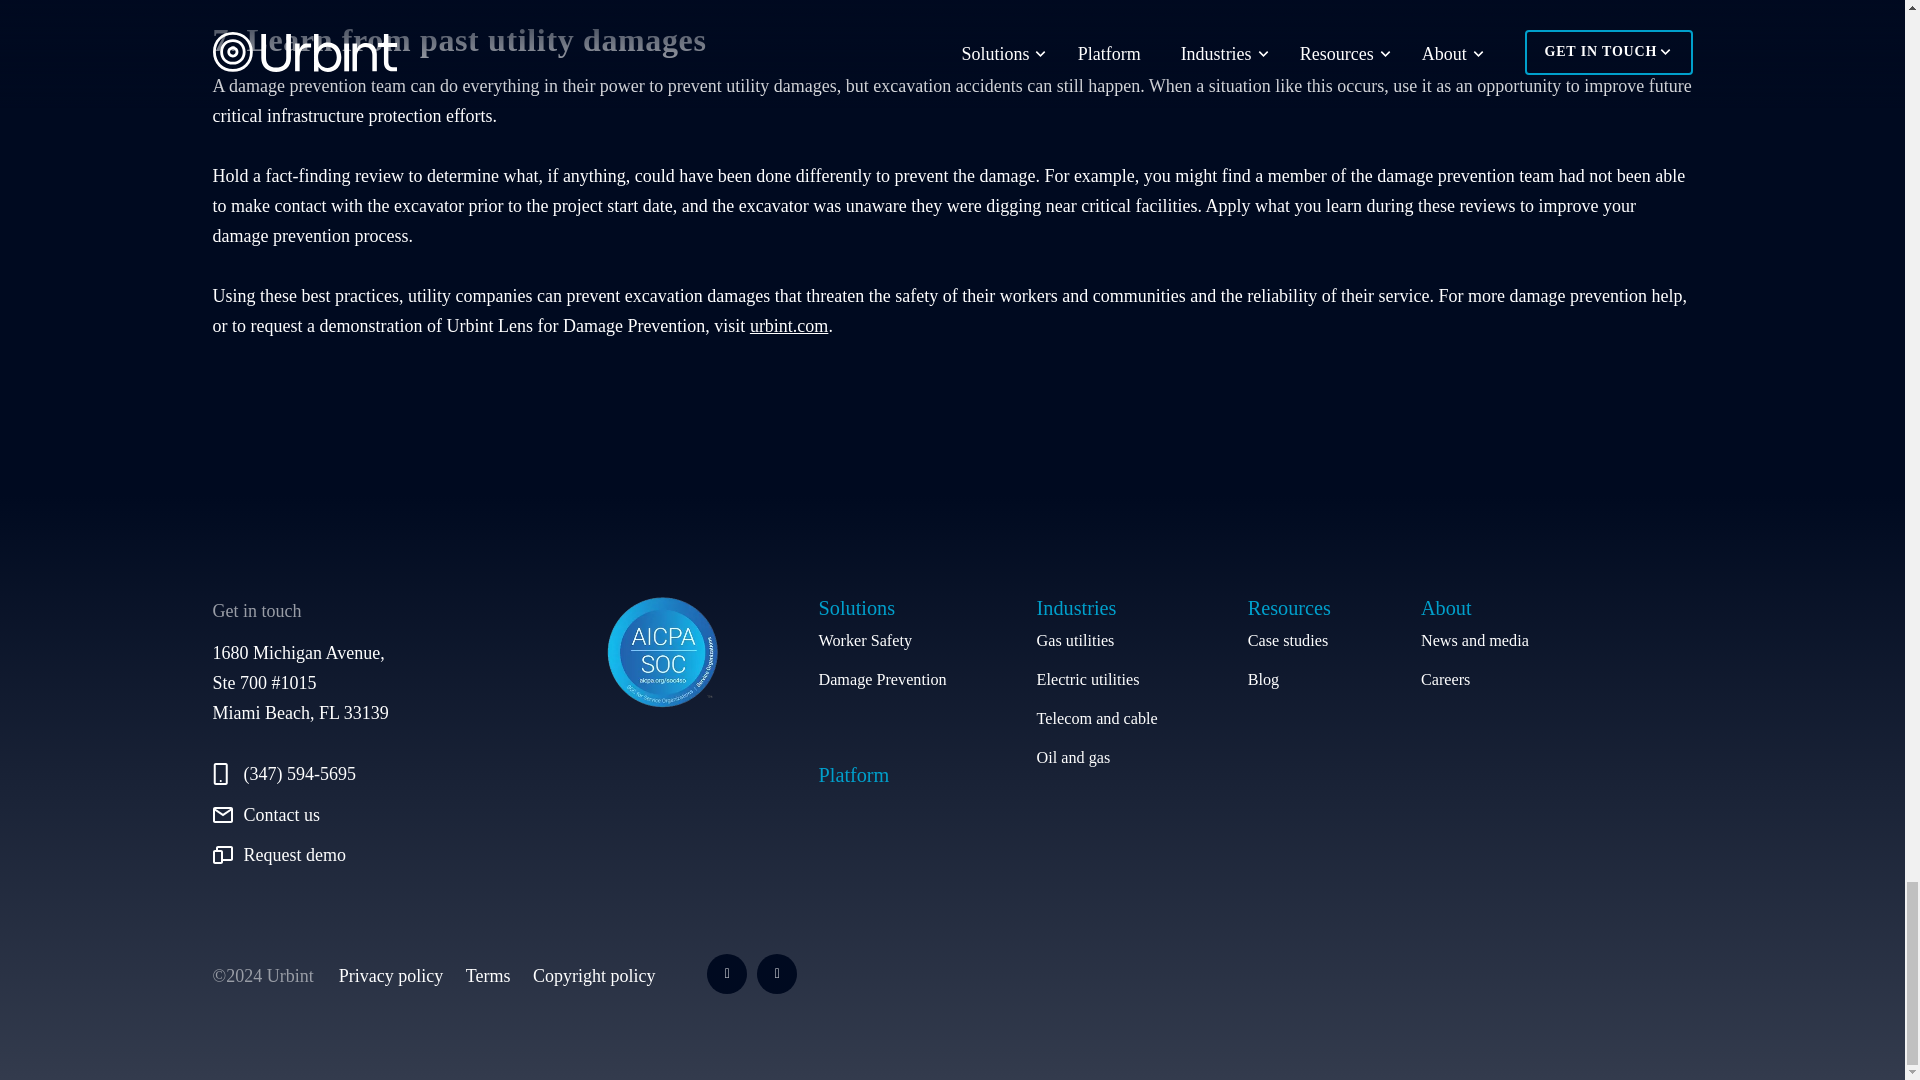 This screenshot has height=1080, width=1920. What do you see at coordinates (360, 855) in the screenshot?
I see `Request demo` at bounding box center [360, 855].